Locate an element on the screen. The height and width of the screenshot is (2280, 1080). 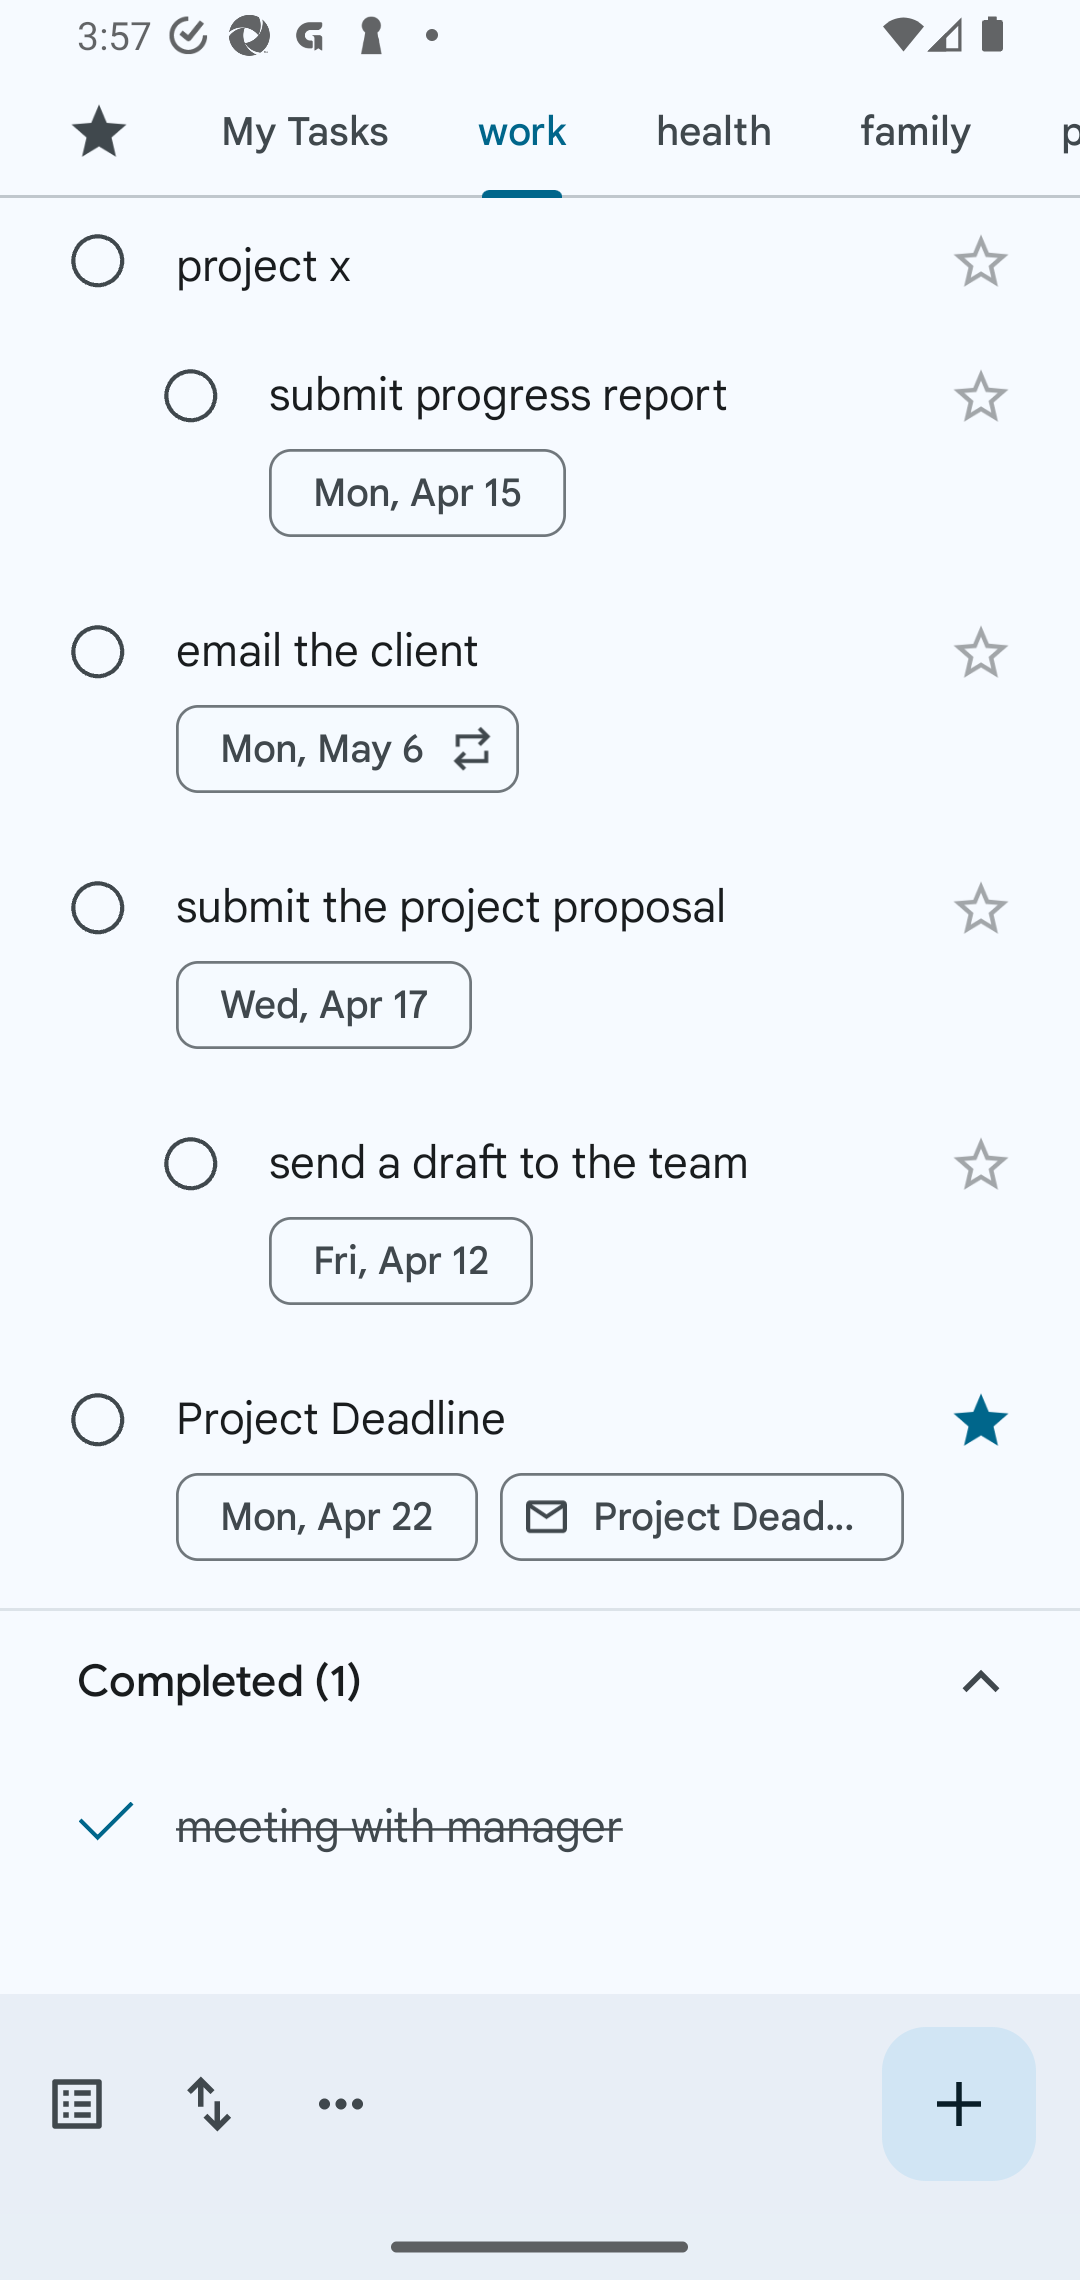
Add star is located at coordinates (980, 263).